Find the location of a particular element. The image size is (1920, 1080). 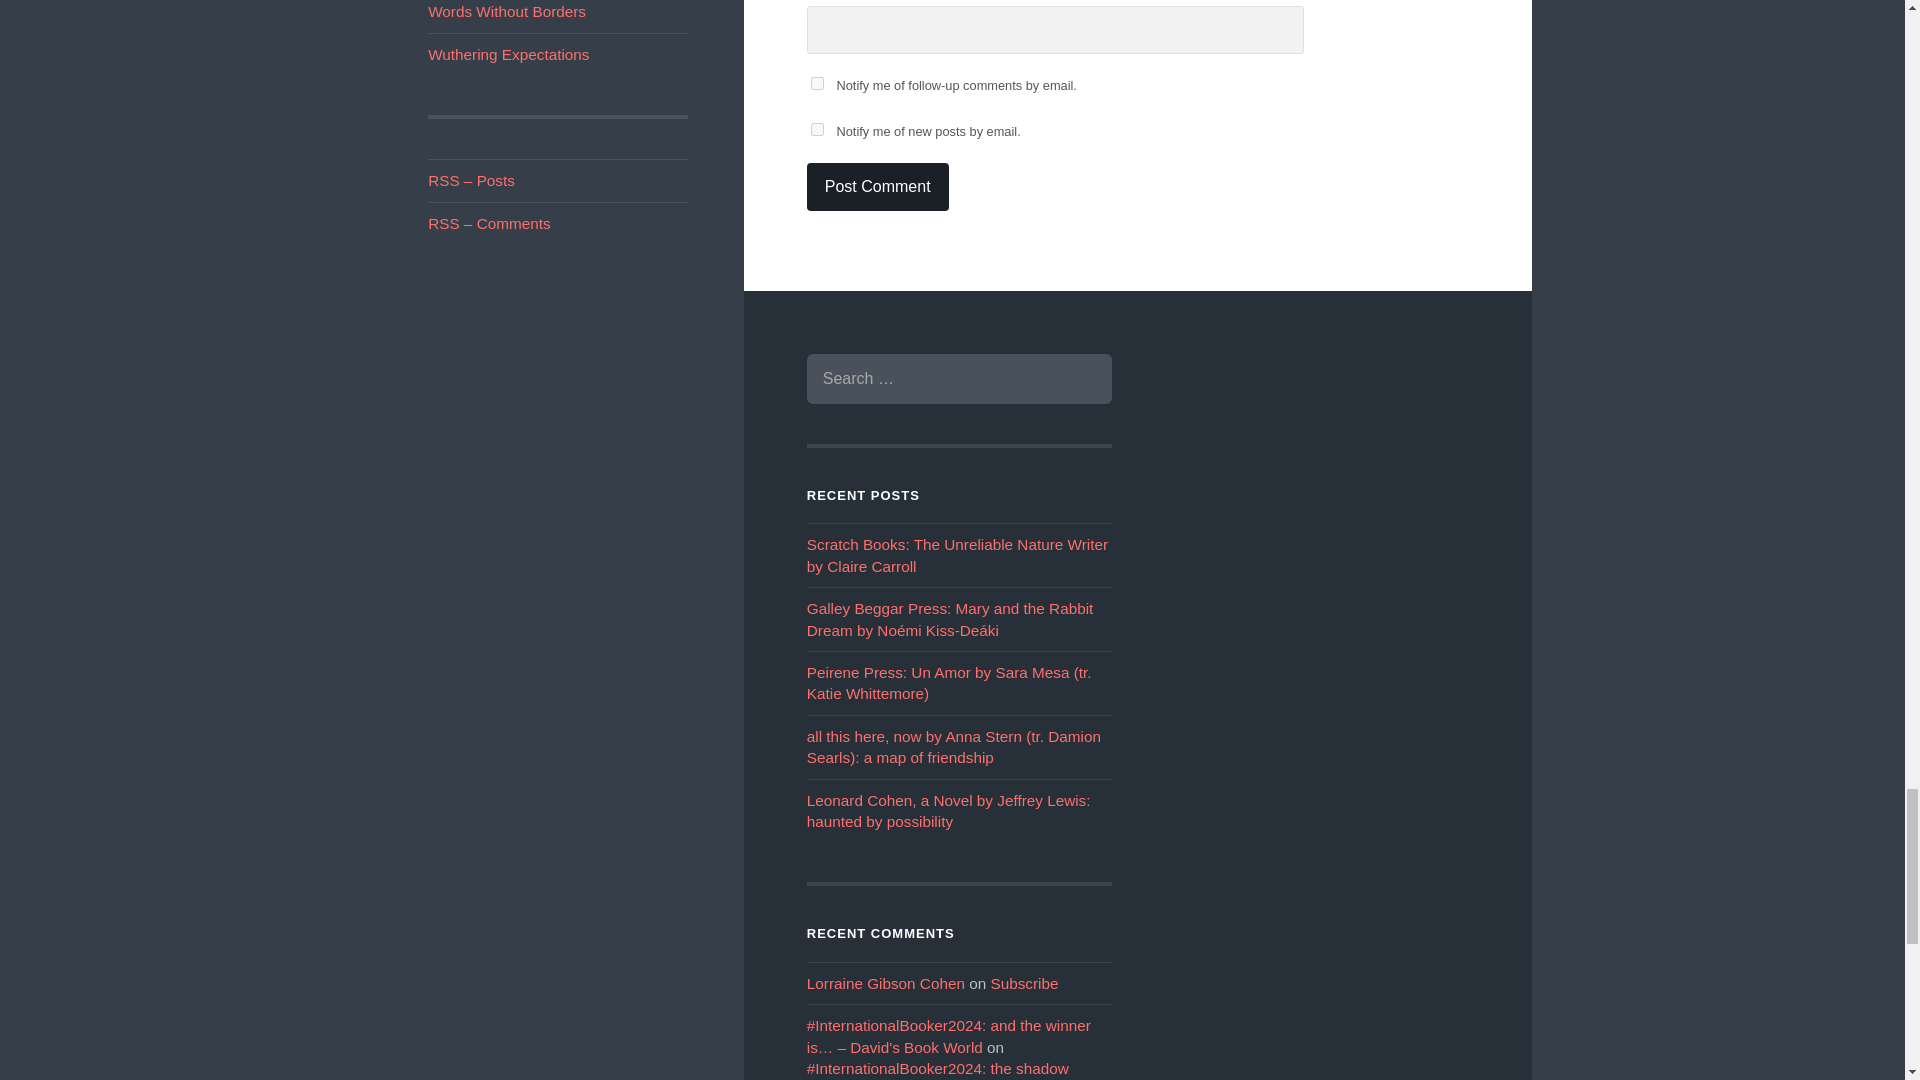

subscribe is located at coordinates (816, 130).